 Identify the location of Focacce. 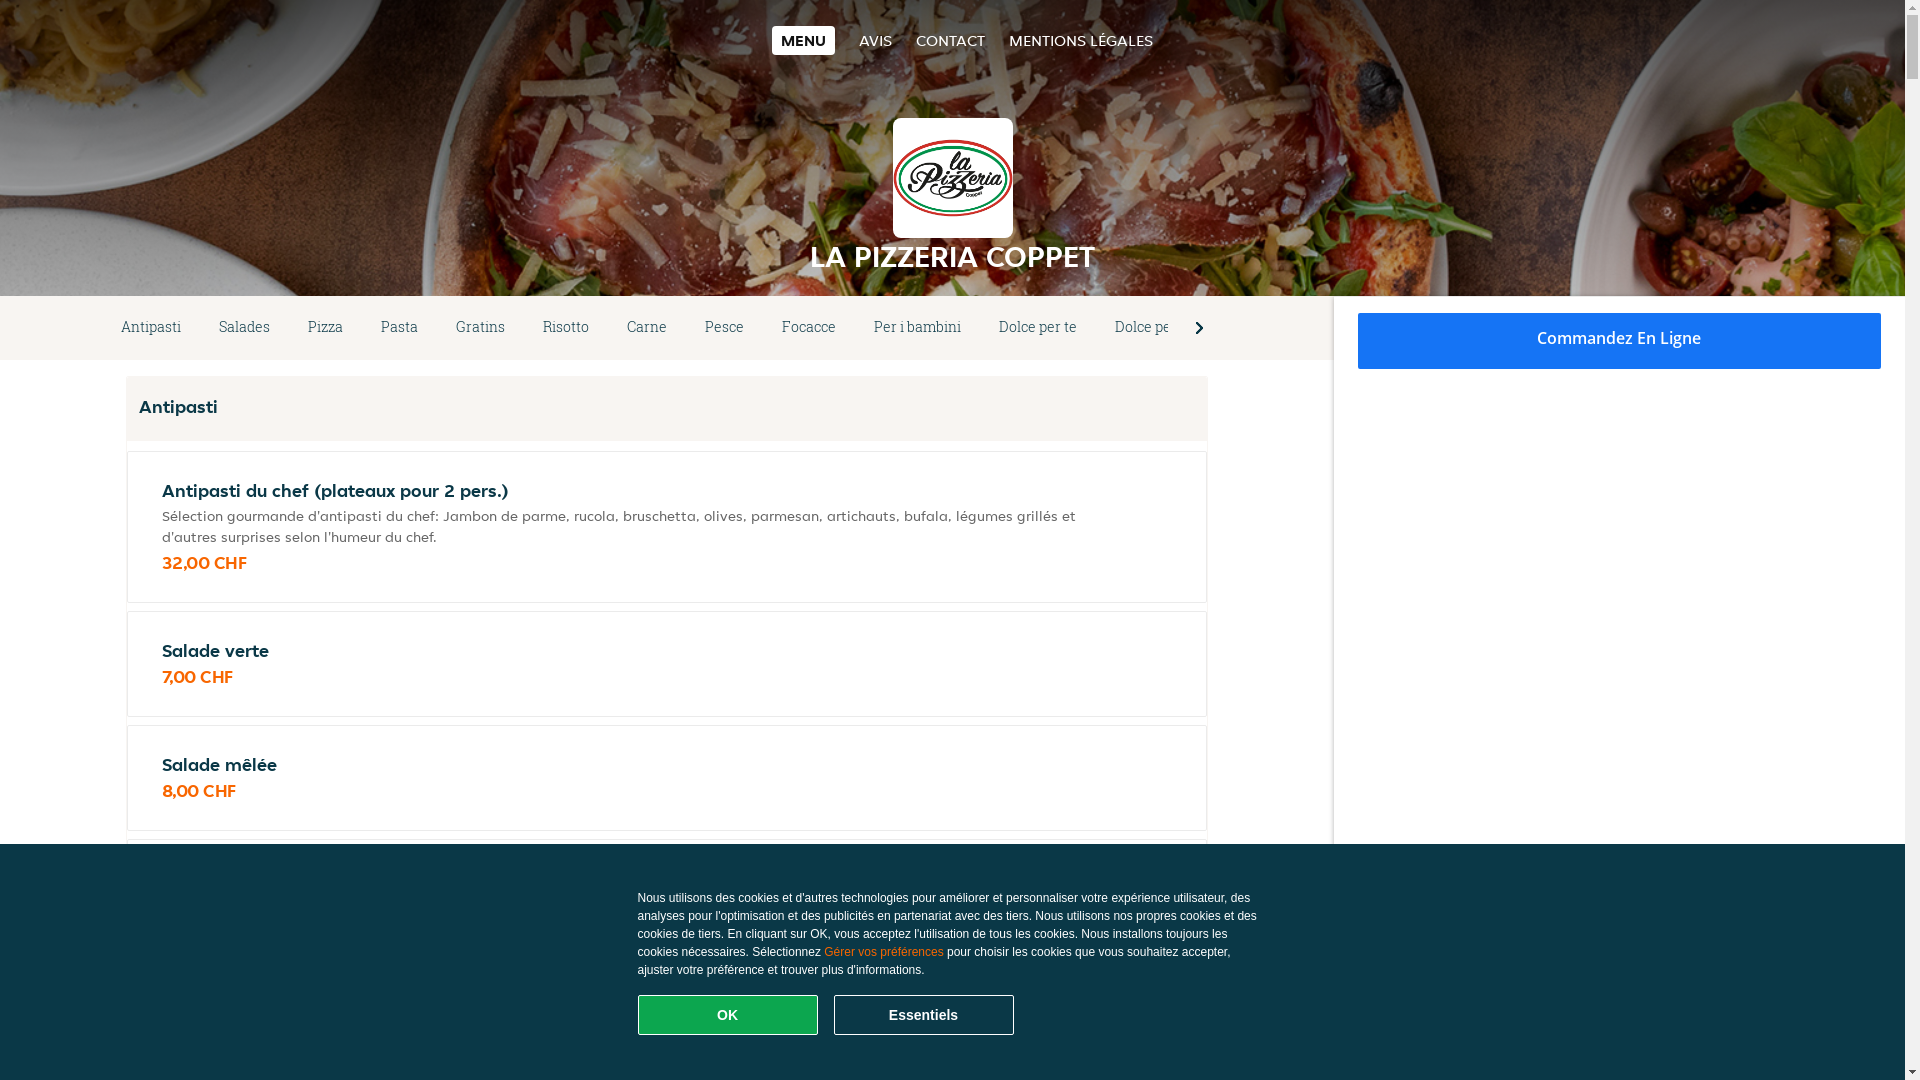
(809, 328).